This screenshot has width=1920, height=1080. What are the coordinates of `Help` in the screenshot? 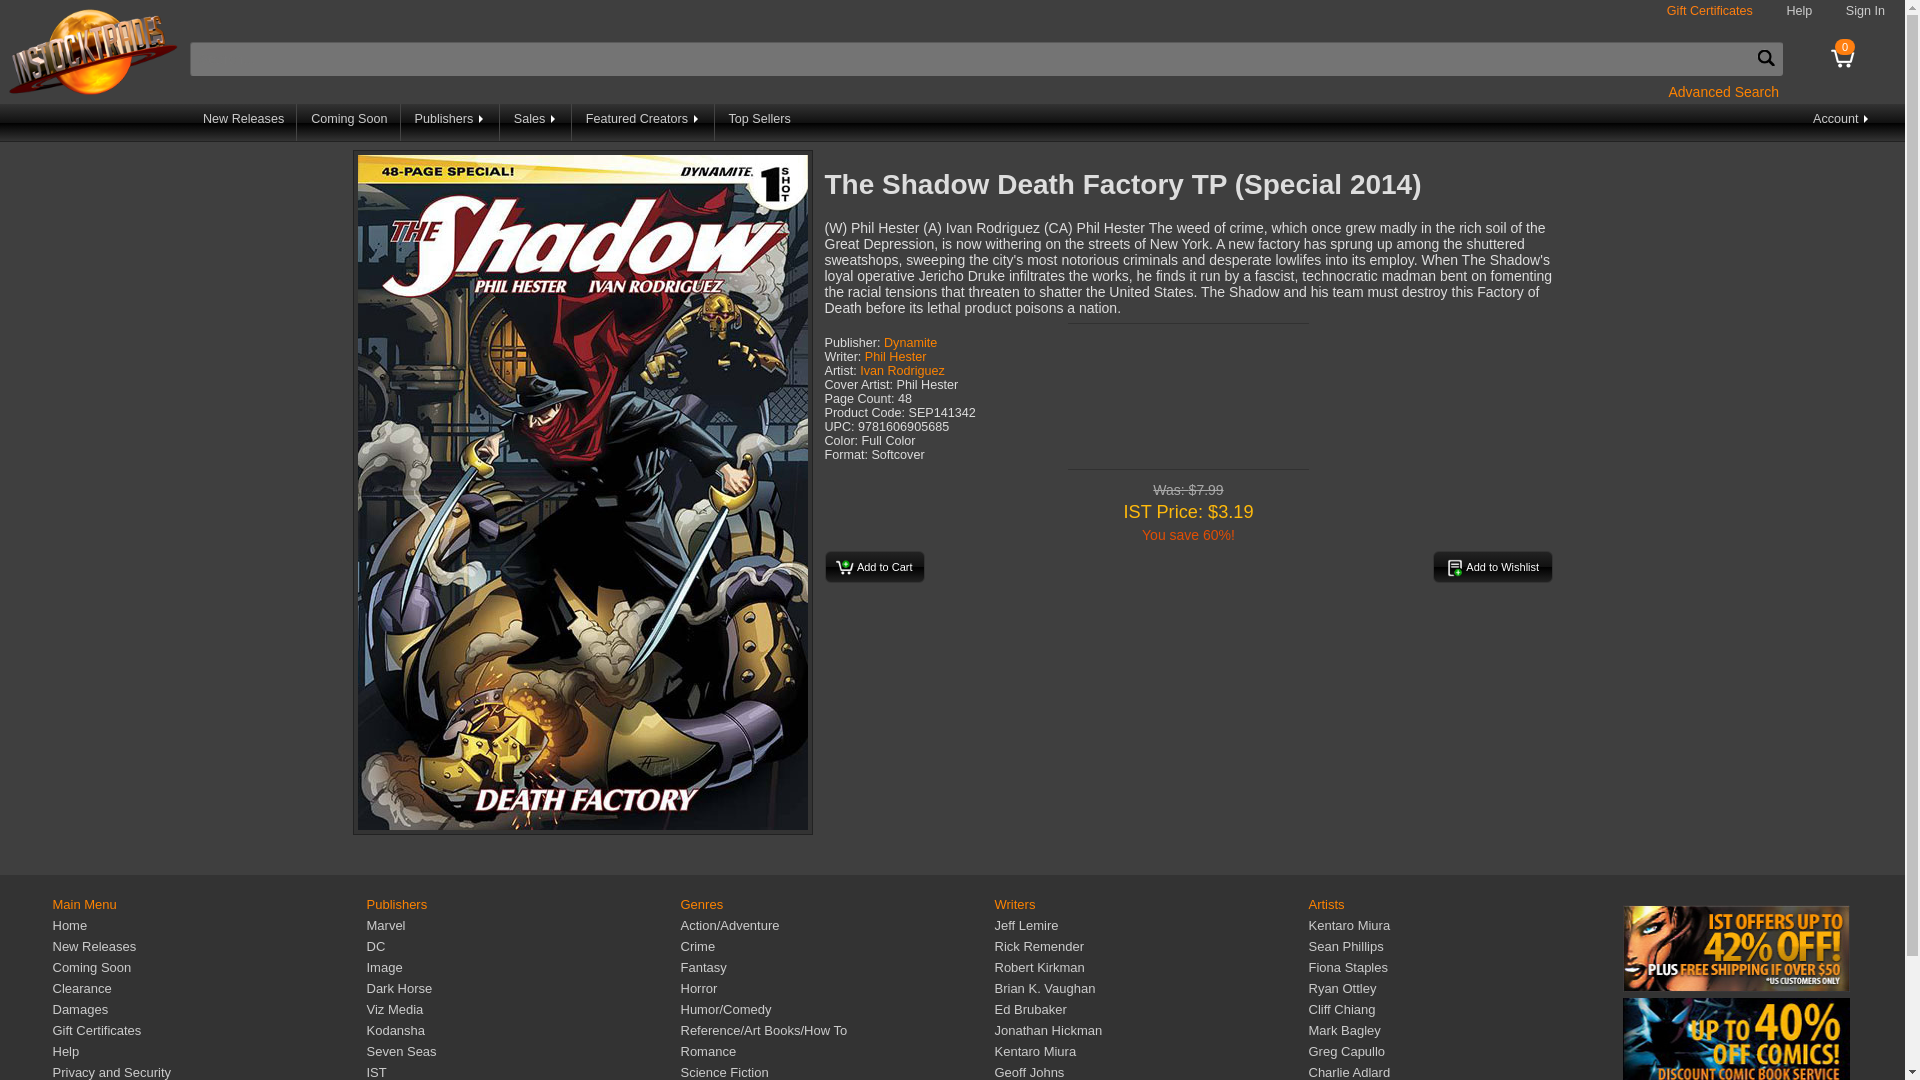 It's located at (1798, 11).